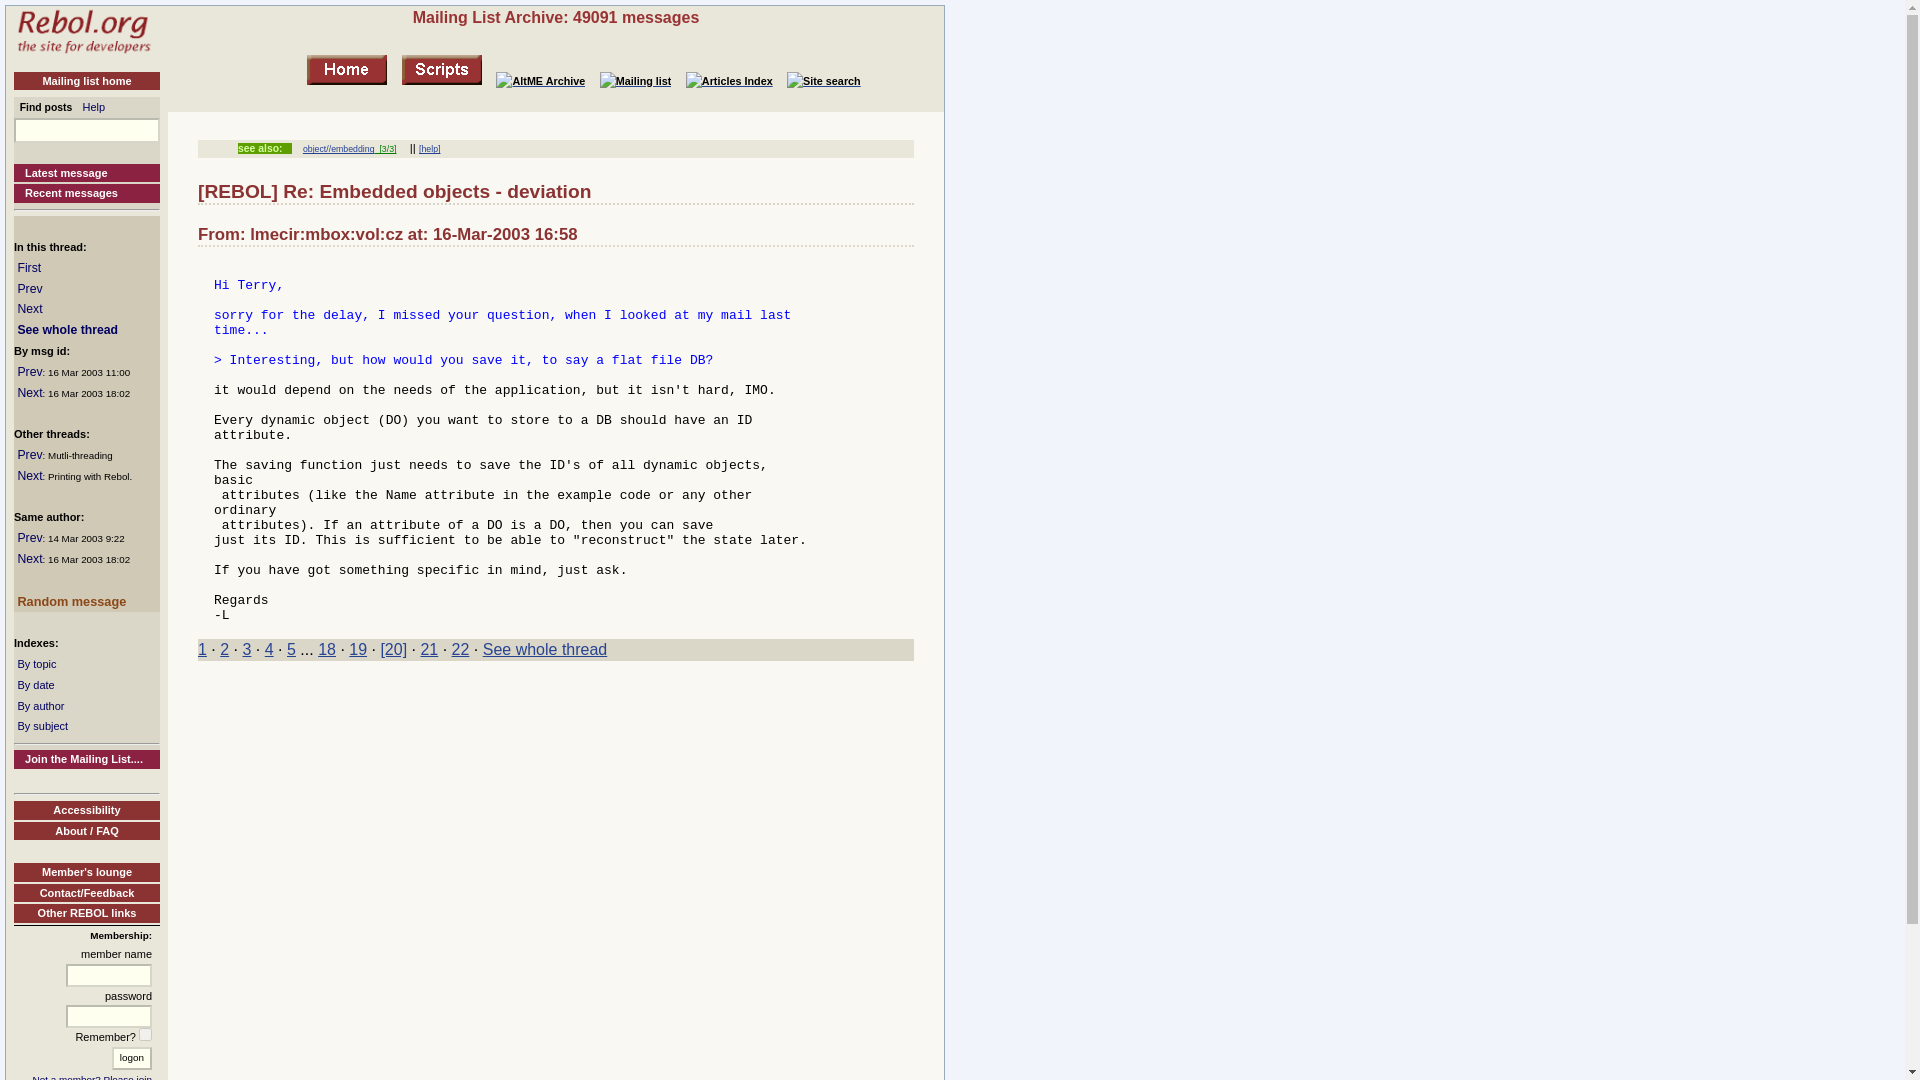 The height and width of the screenshot is (1080, 1920). Describe the element at coordinates (72, 602) in the screenshot. I see `Random message` at that location.